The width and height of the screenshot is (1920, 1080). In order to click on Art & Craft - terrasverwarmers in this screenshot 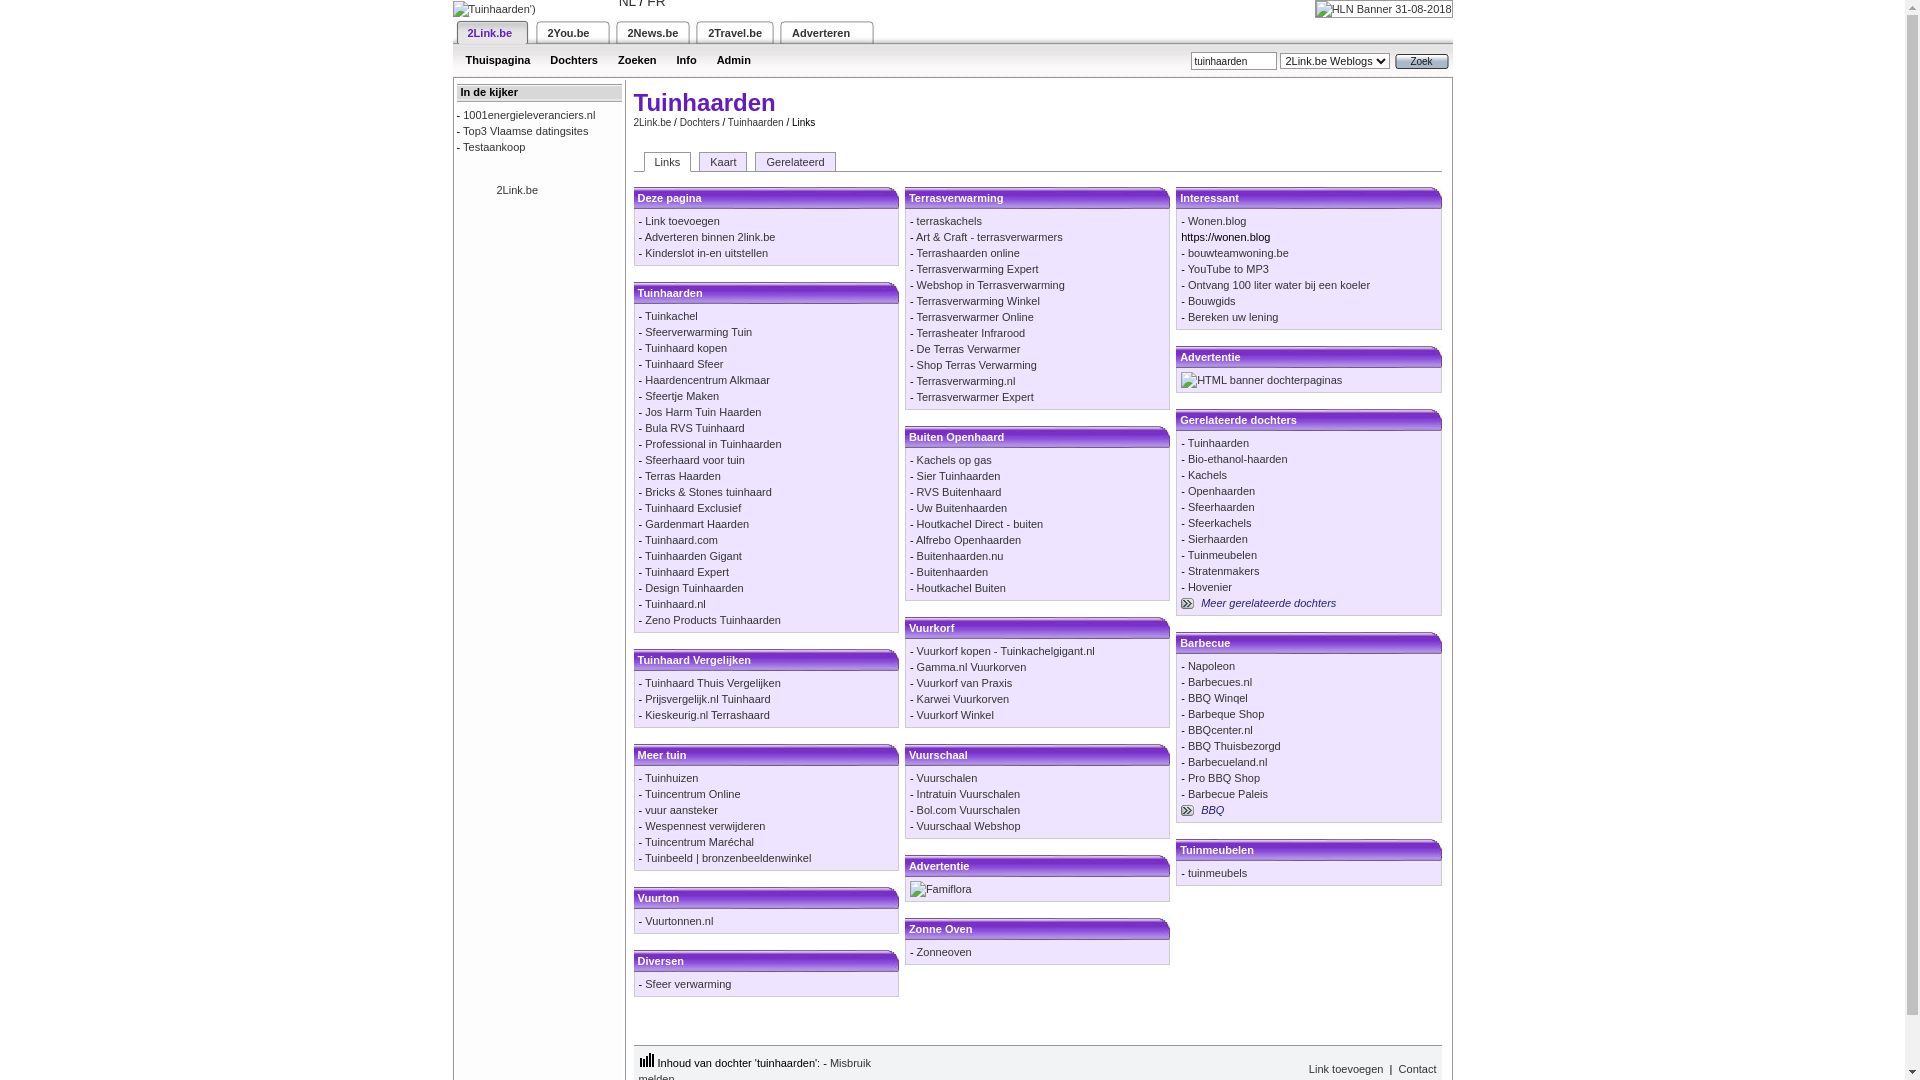, I will do `click(990, 237)`.